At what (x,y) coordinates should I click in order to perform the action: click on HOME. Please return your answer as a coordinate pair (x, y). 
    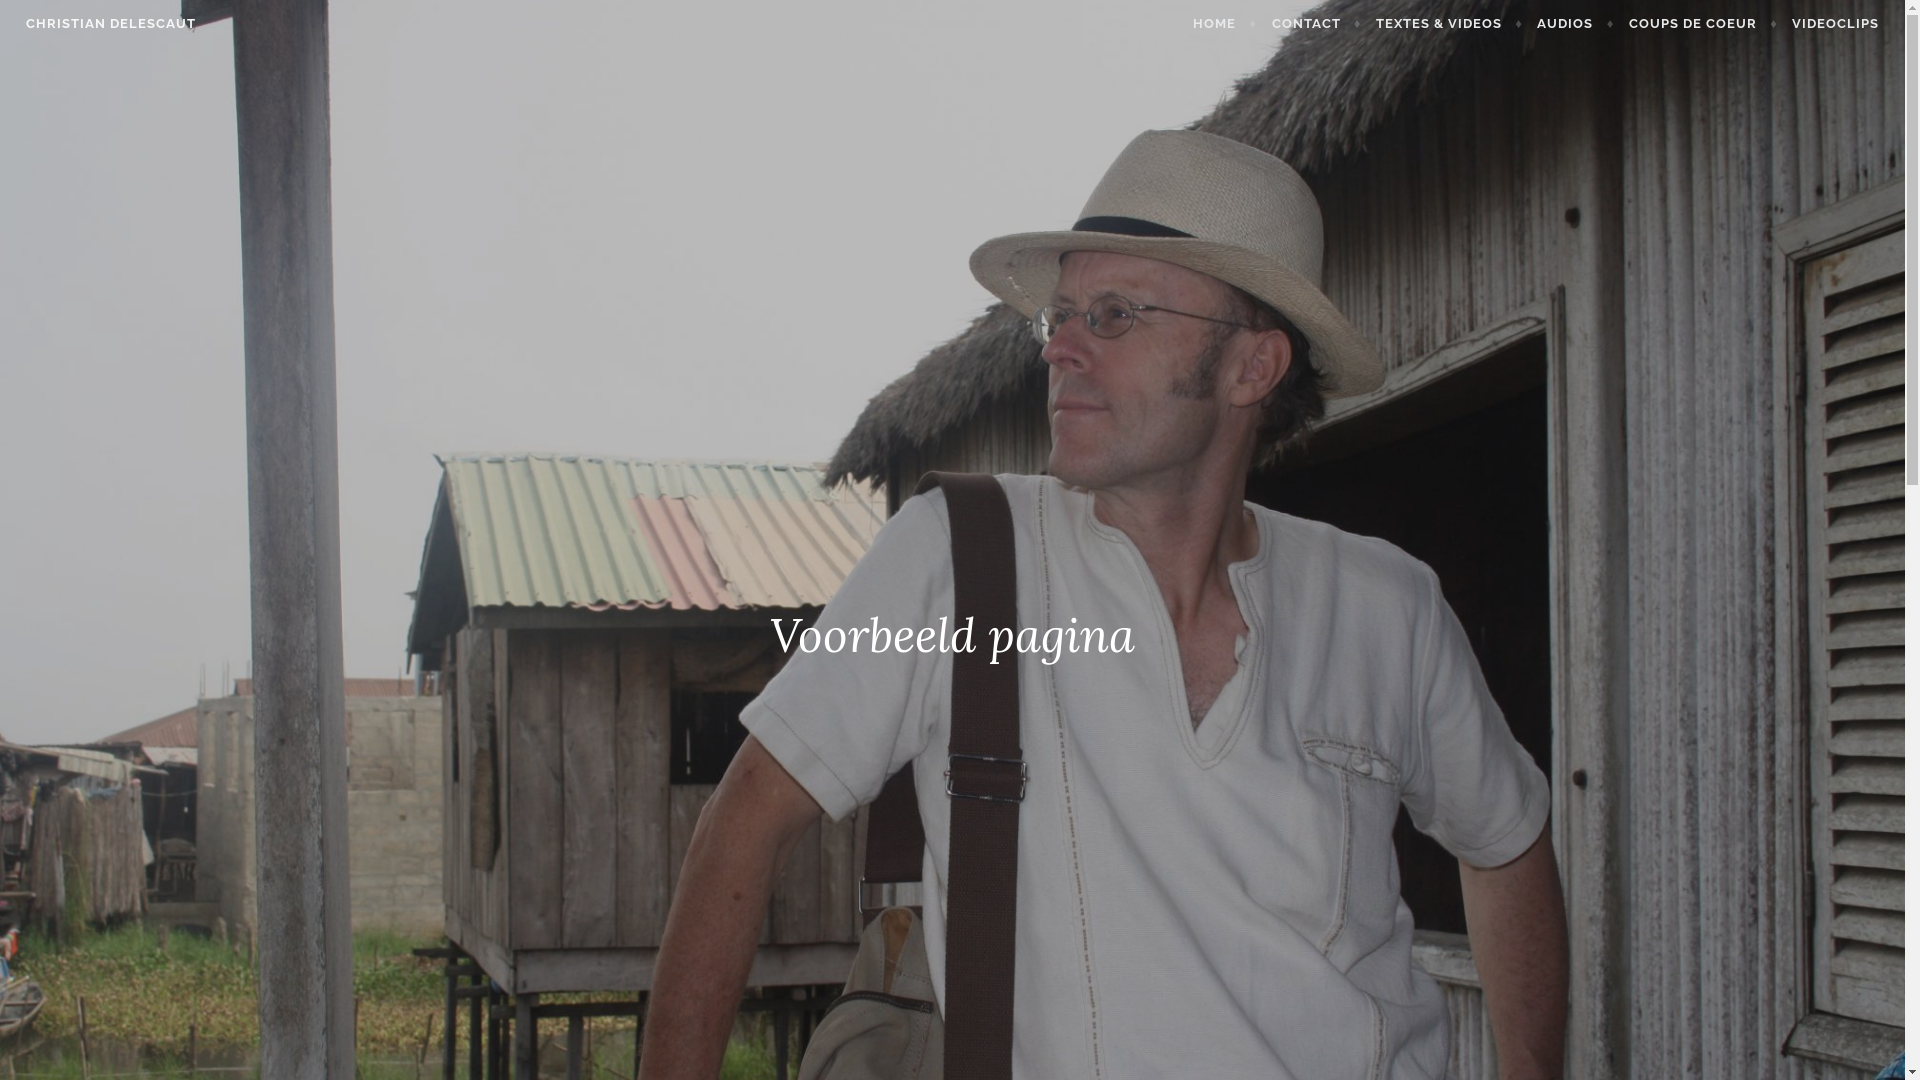
    Looking at the image, I should click on (1225, 24).